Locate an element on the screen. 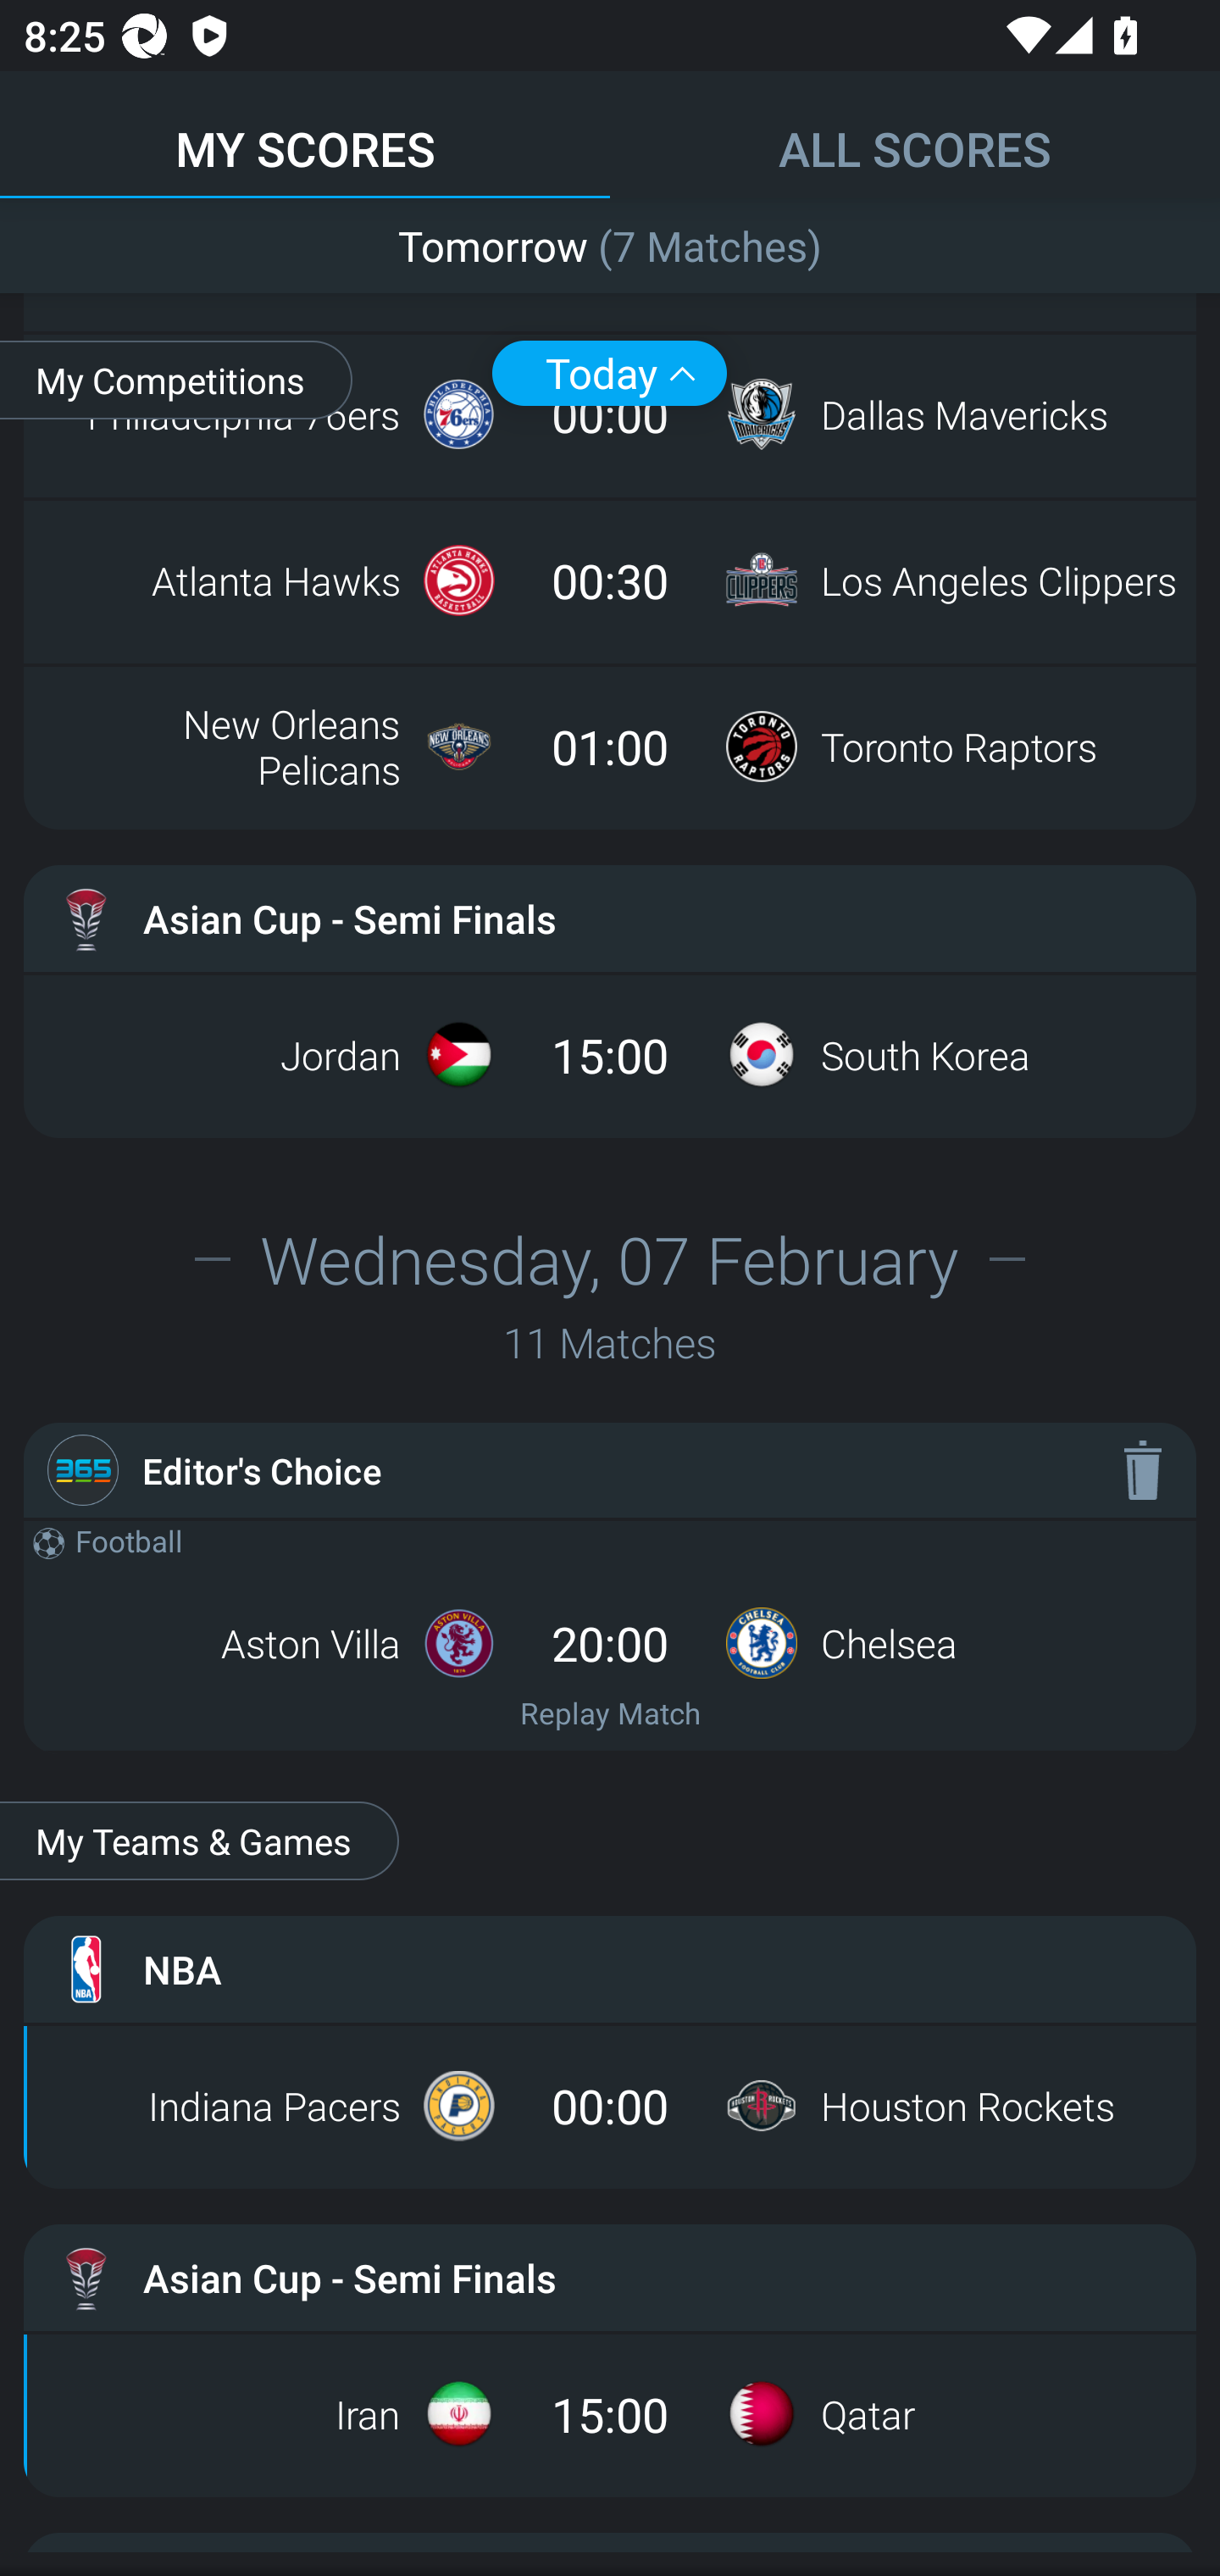 Image resolution: width=1220 pixels, height=2576 pixels. MY SCORES is located at coordinates (305, 134).